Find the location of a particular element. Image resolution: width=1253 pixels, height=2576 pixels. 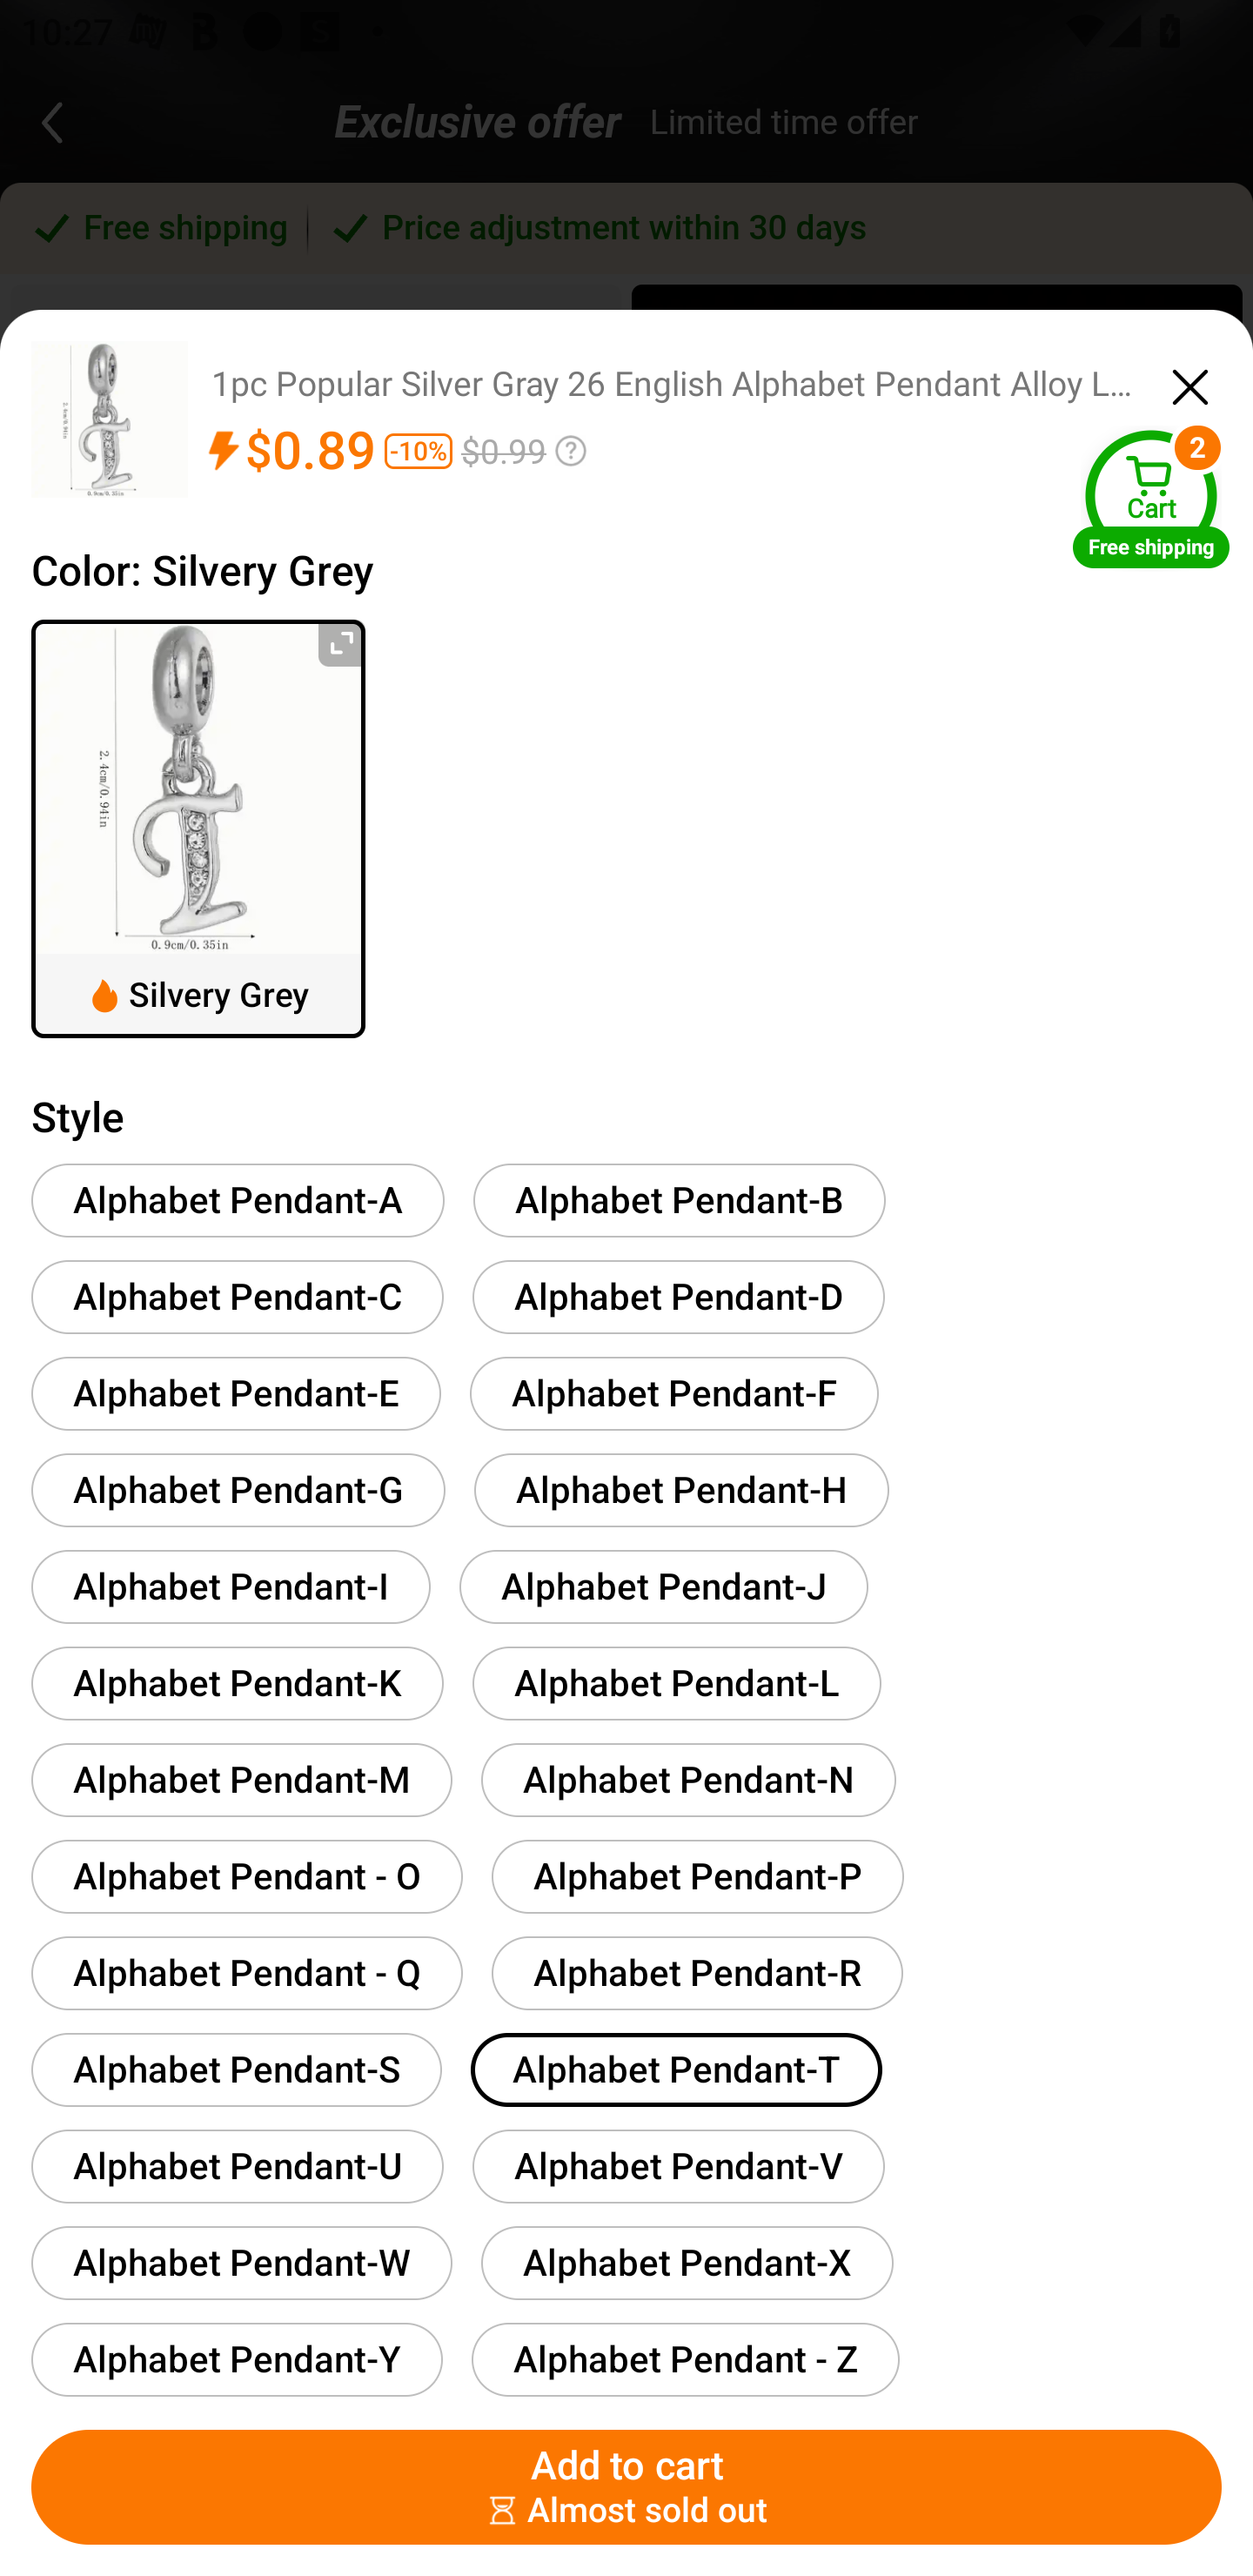

 Alphabet Pendant-E is located at coordinates (236, 1392).